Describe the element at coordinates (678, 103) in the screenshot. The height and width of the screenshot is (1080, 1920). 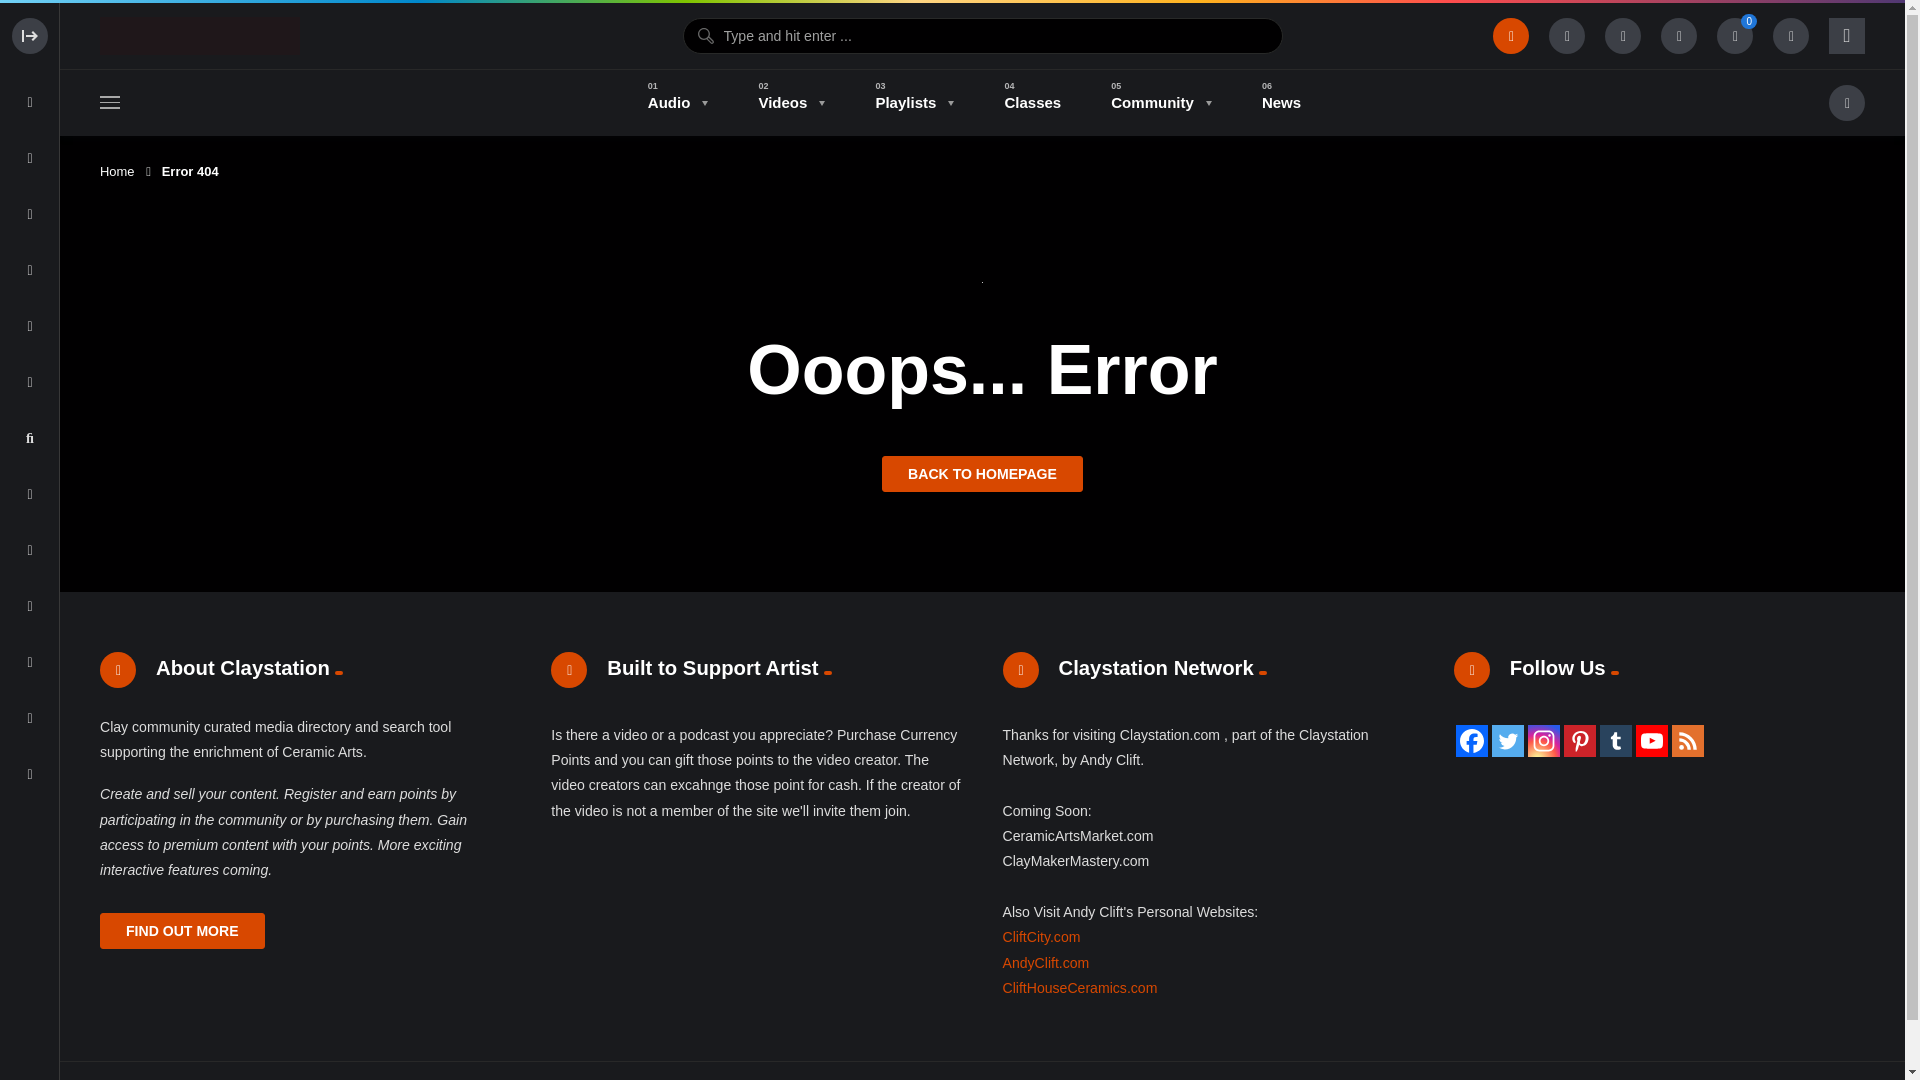
I see `Audio` at that location.